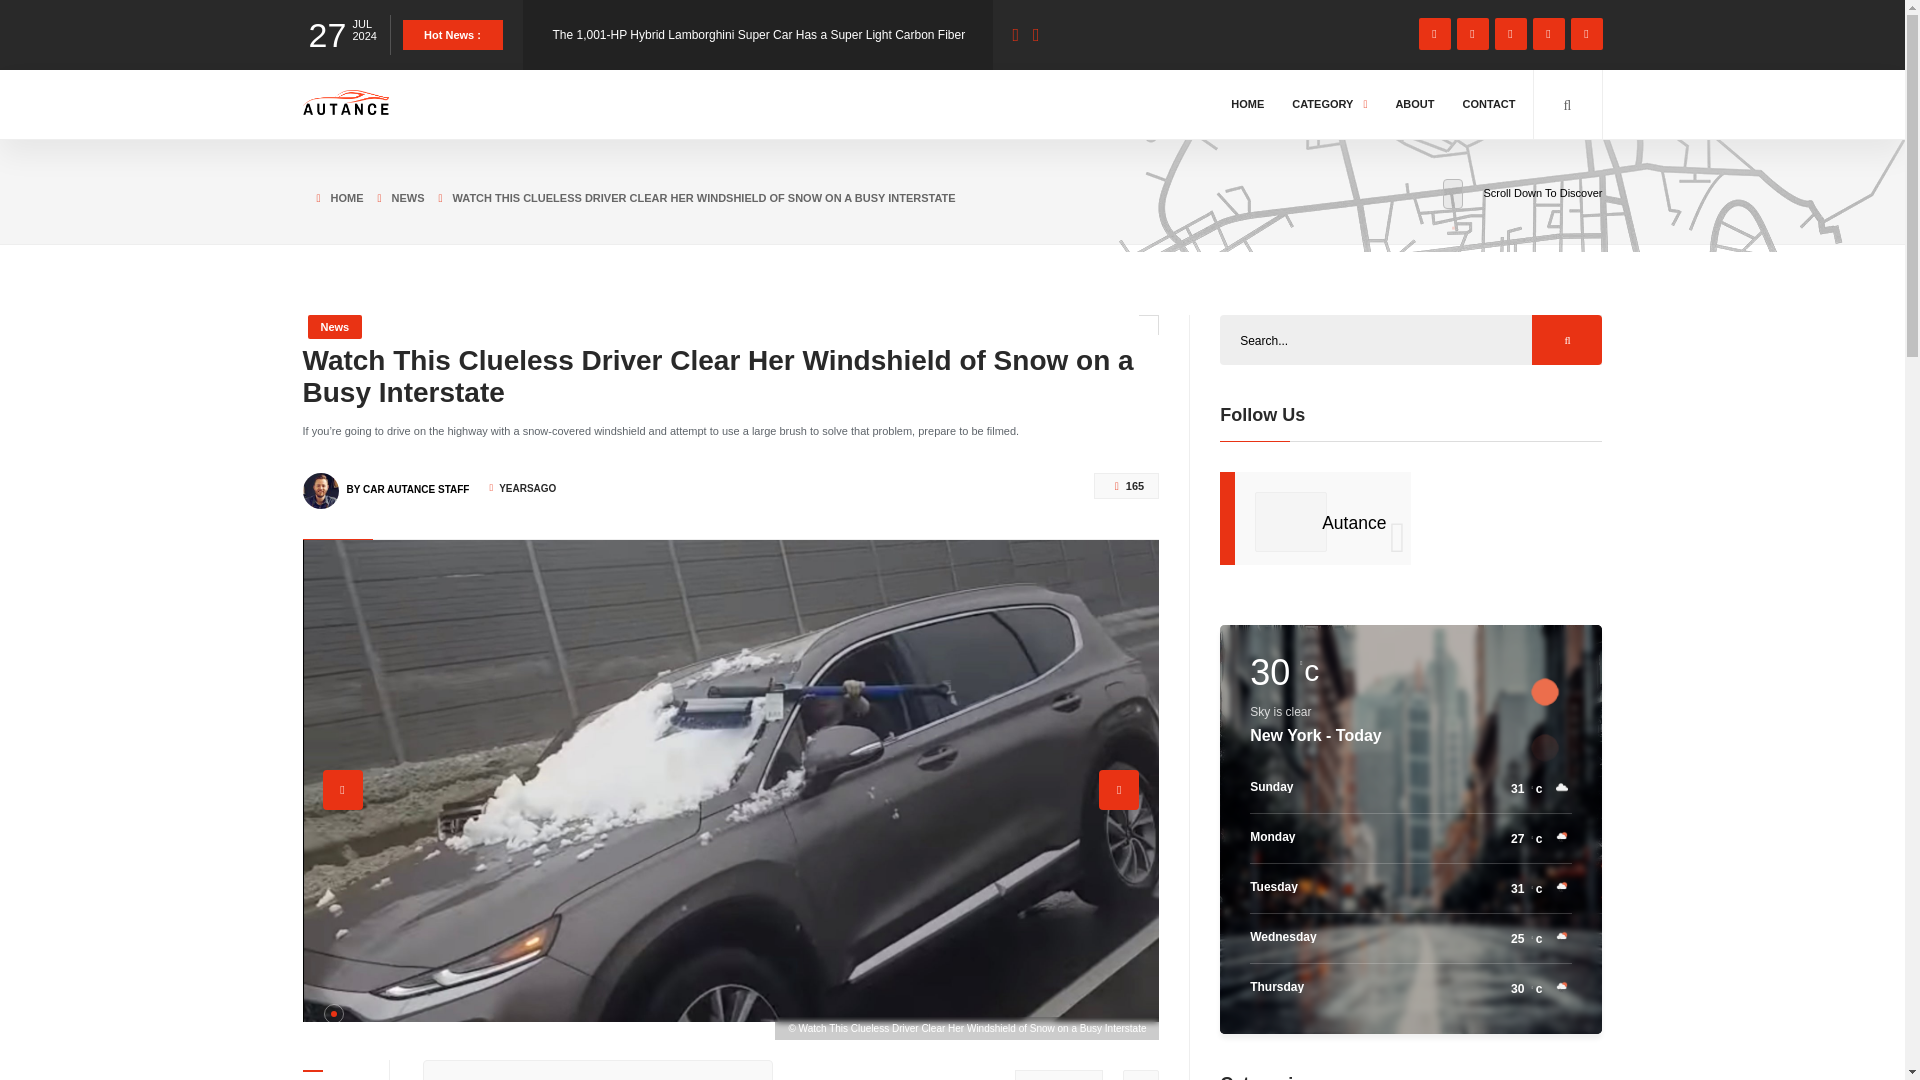 The width and height of the screenshot is (1920, 1080). I want to click on CONTACT, so click(1488, 104).